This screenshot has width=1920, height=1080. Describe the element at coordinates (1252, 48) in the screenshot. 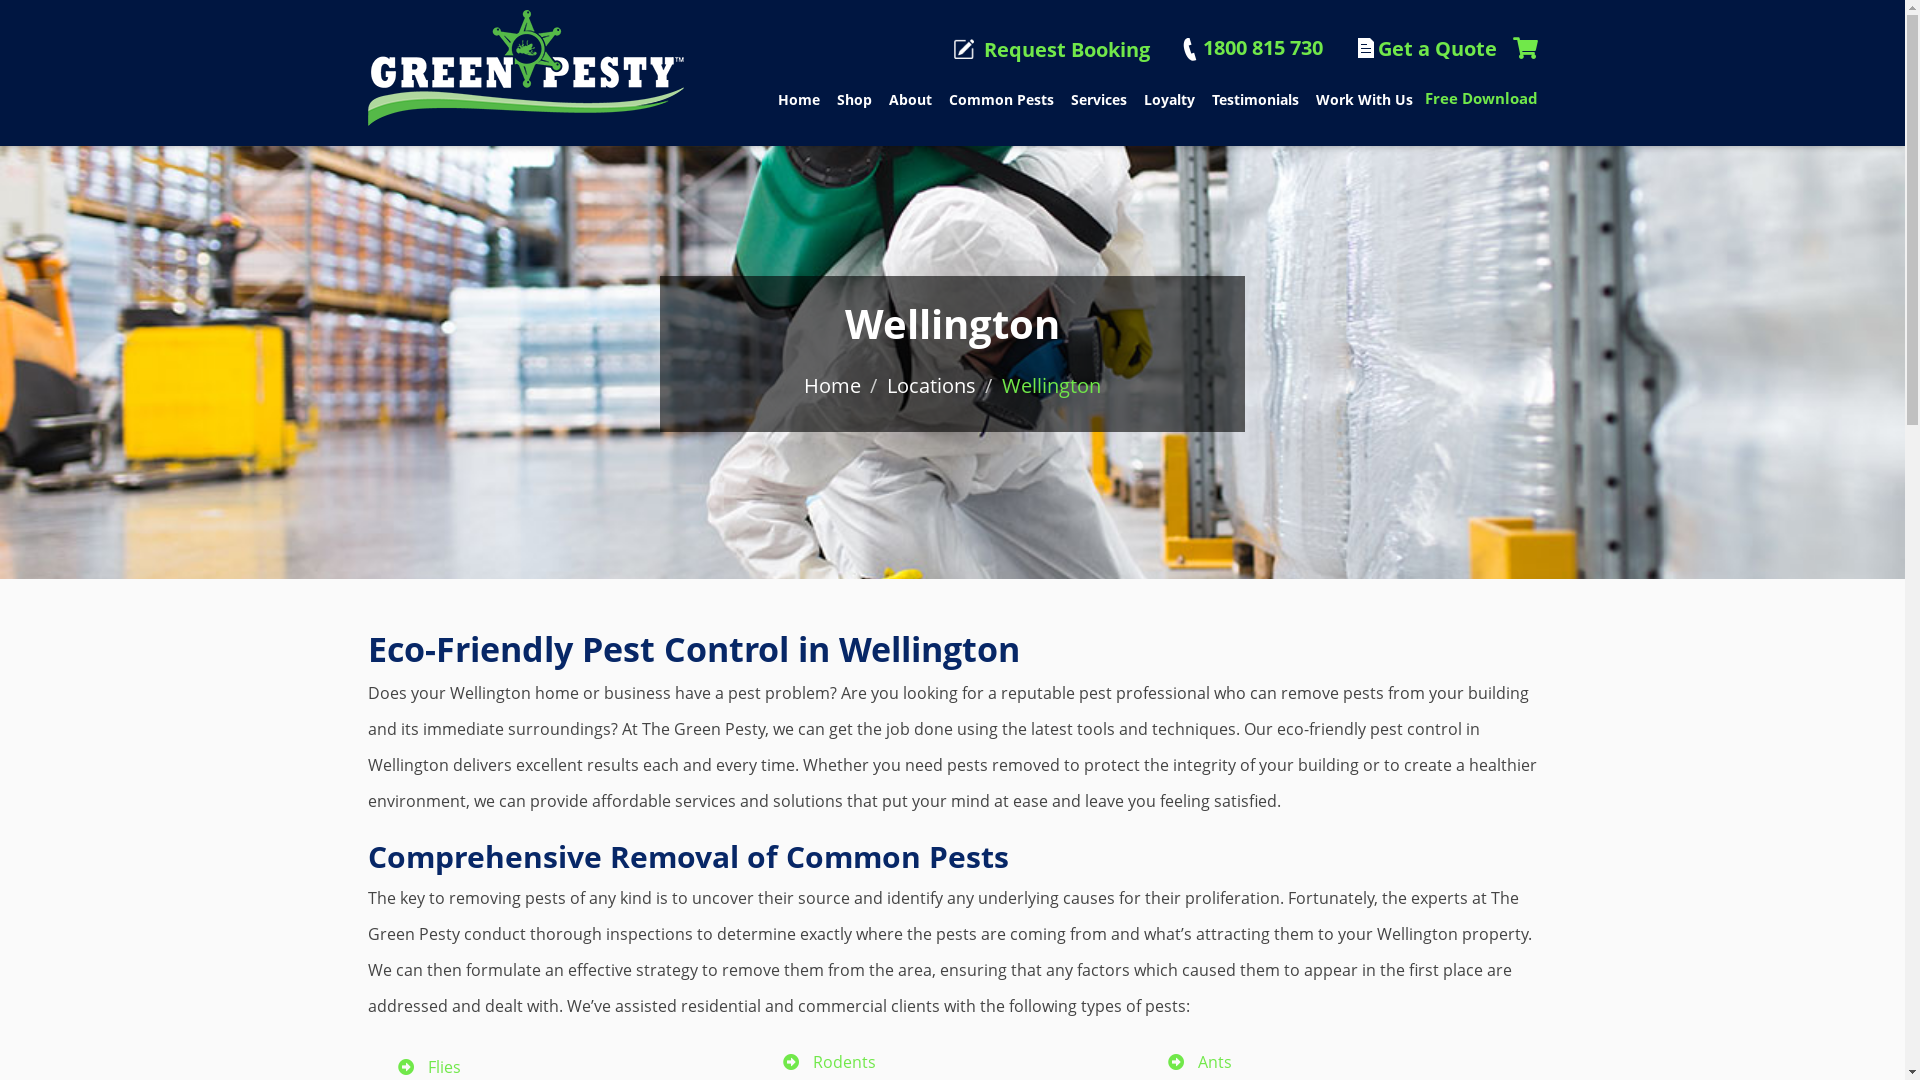

I see `1800 815 730` at that location.